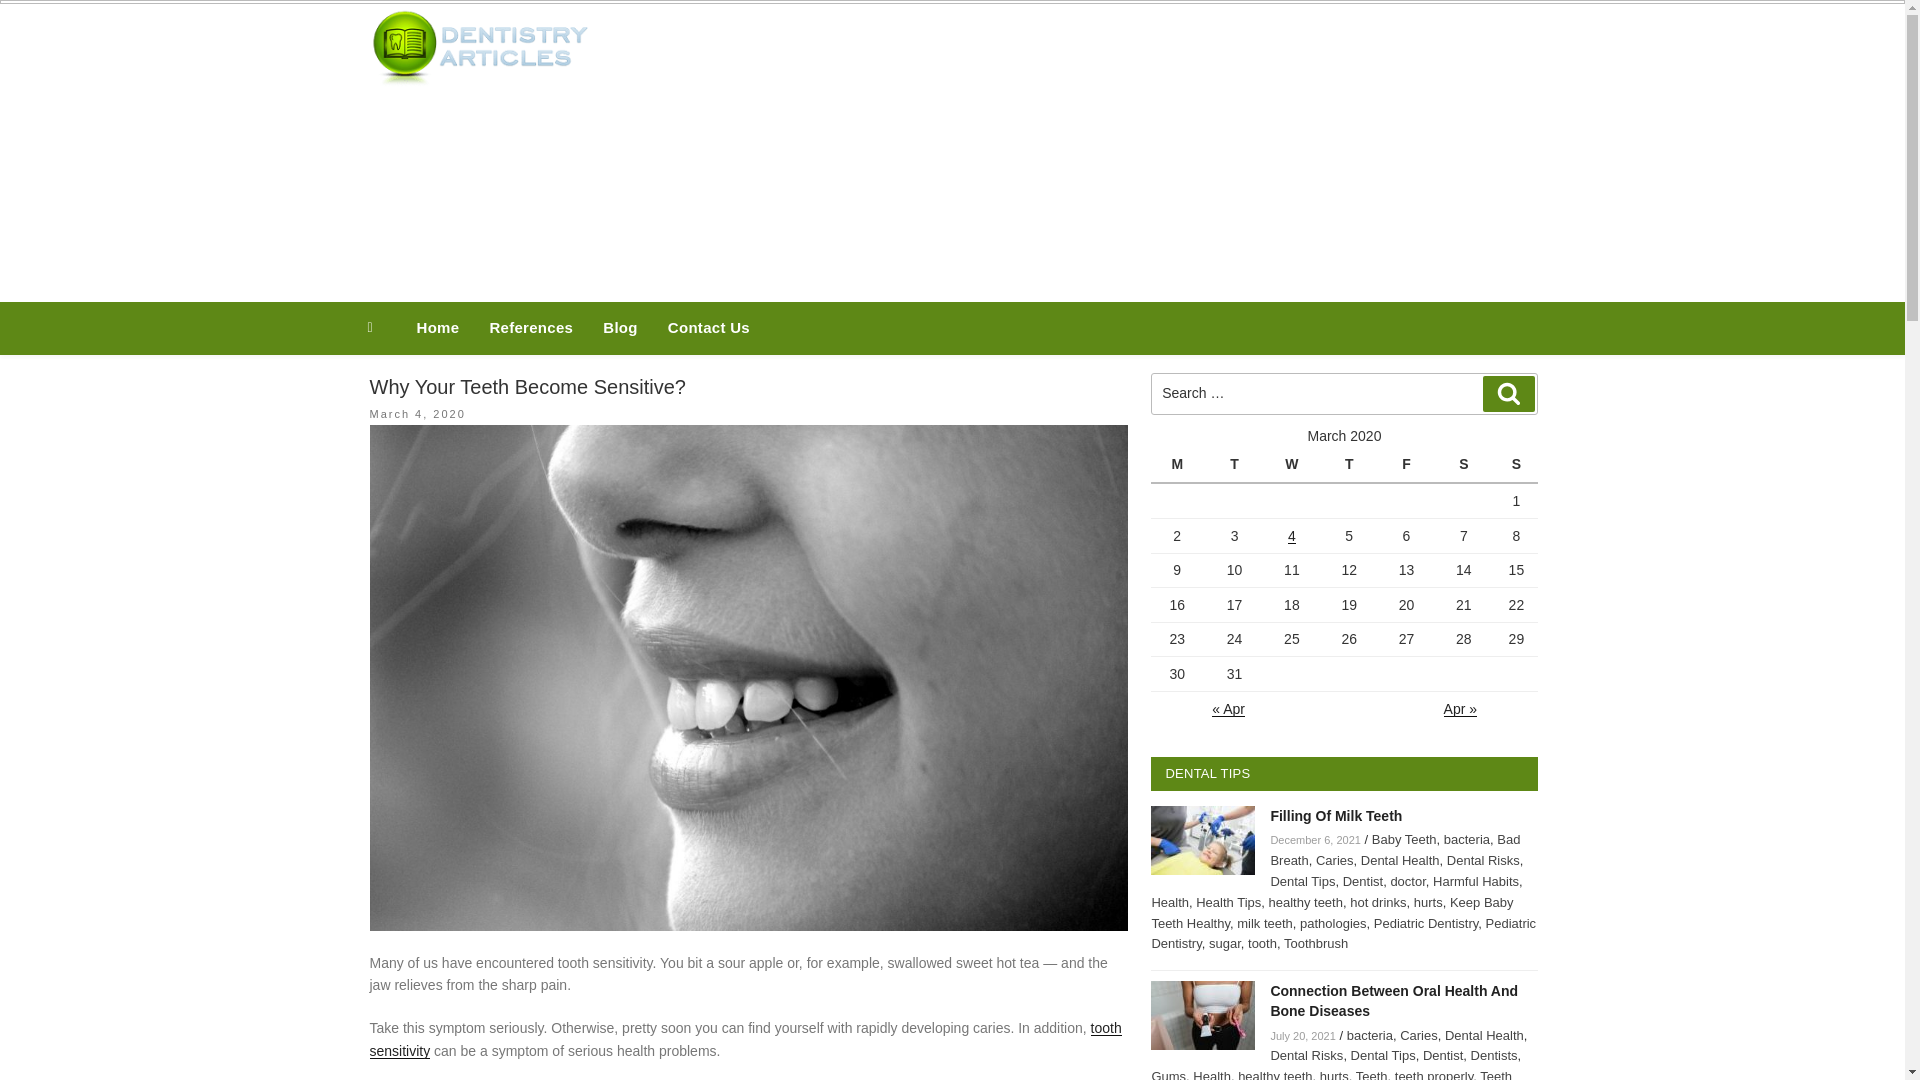 This screenshot has height=1080, width=1920. Describe the element at coordinates (746, 1038) in the screenshot. I see `tooth sensitivity` at that location.